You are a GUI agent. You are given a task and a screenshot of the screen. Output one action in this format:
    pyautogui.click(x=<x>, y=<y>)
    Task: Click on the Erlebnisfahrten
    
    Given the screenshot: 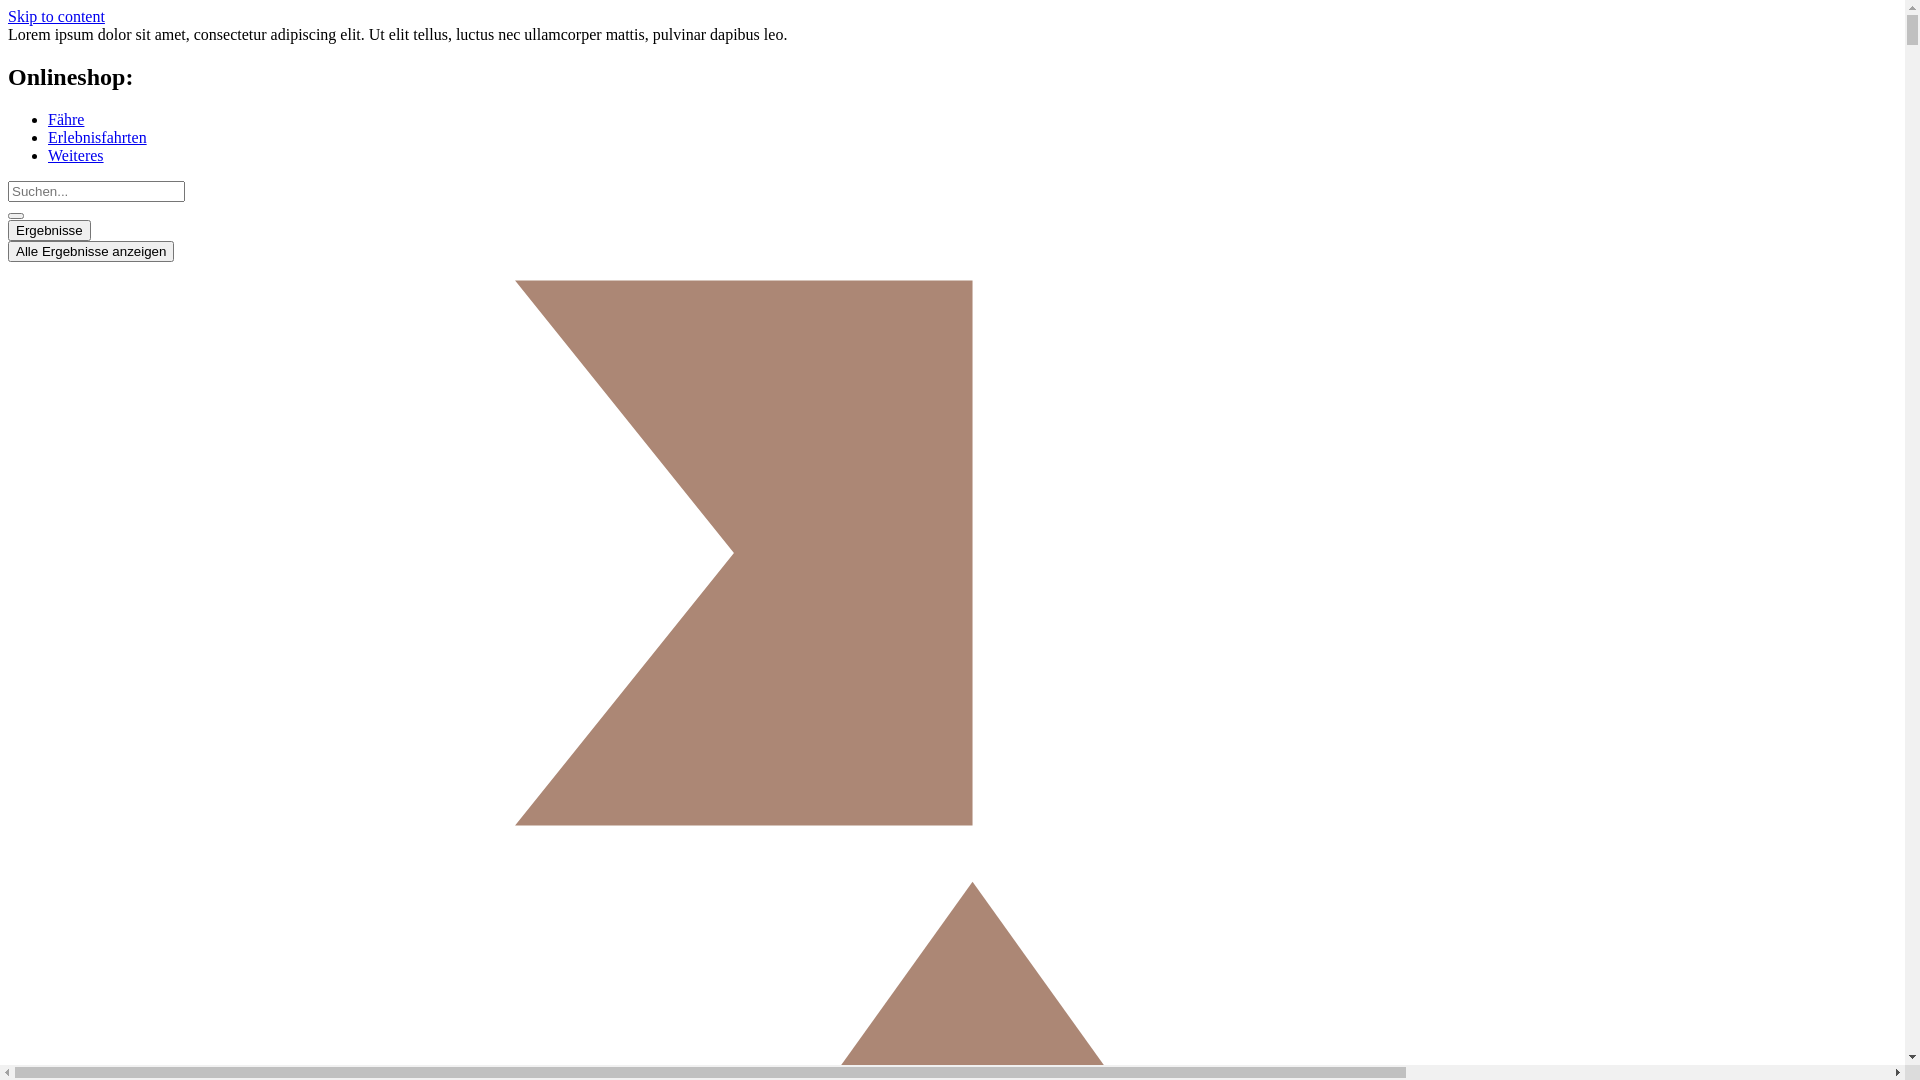 What is the action you would take?
    pyautogui.click(x=98, y=138)
    